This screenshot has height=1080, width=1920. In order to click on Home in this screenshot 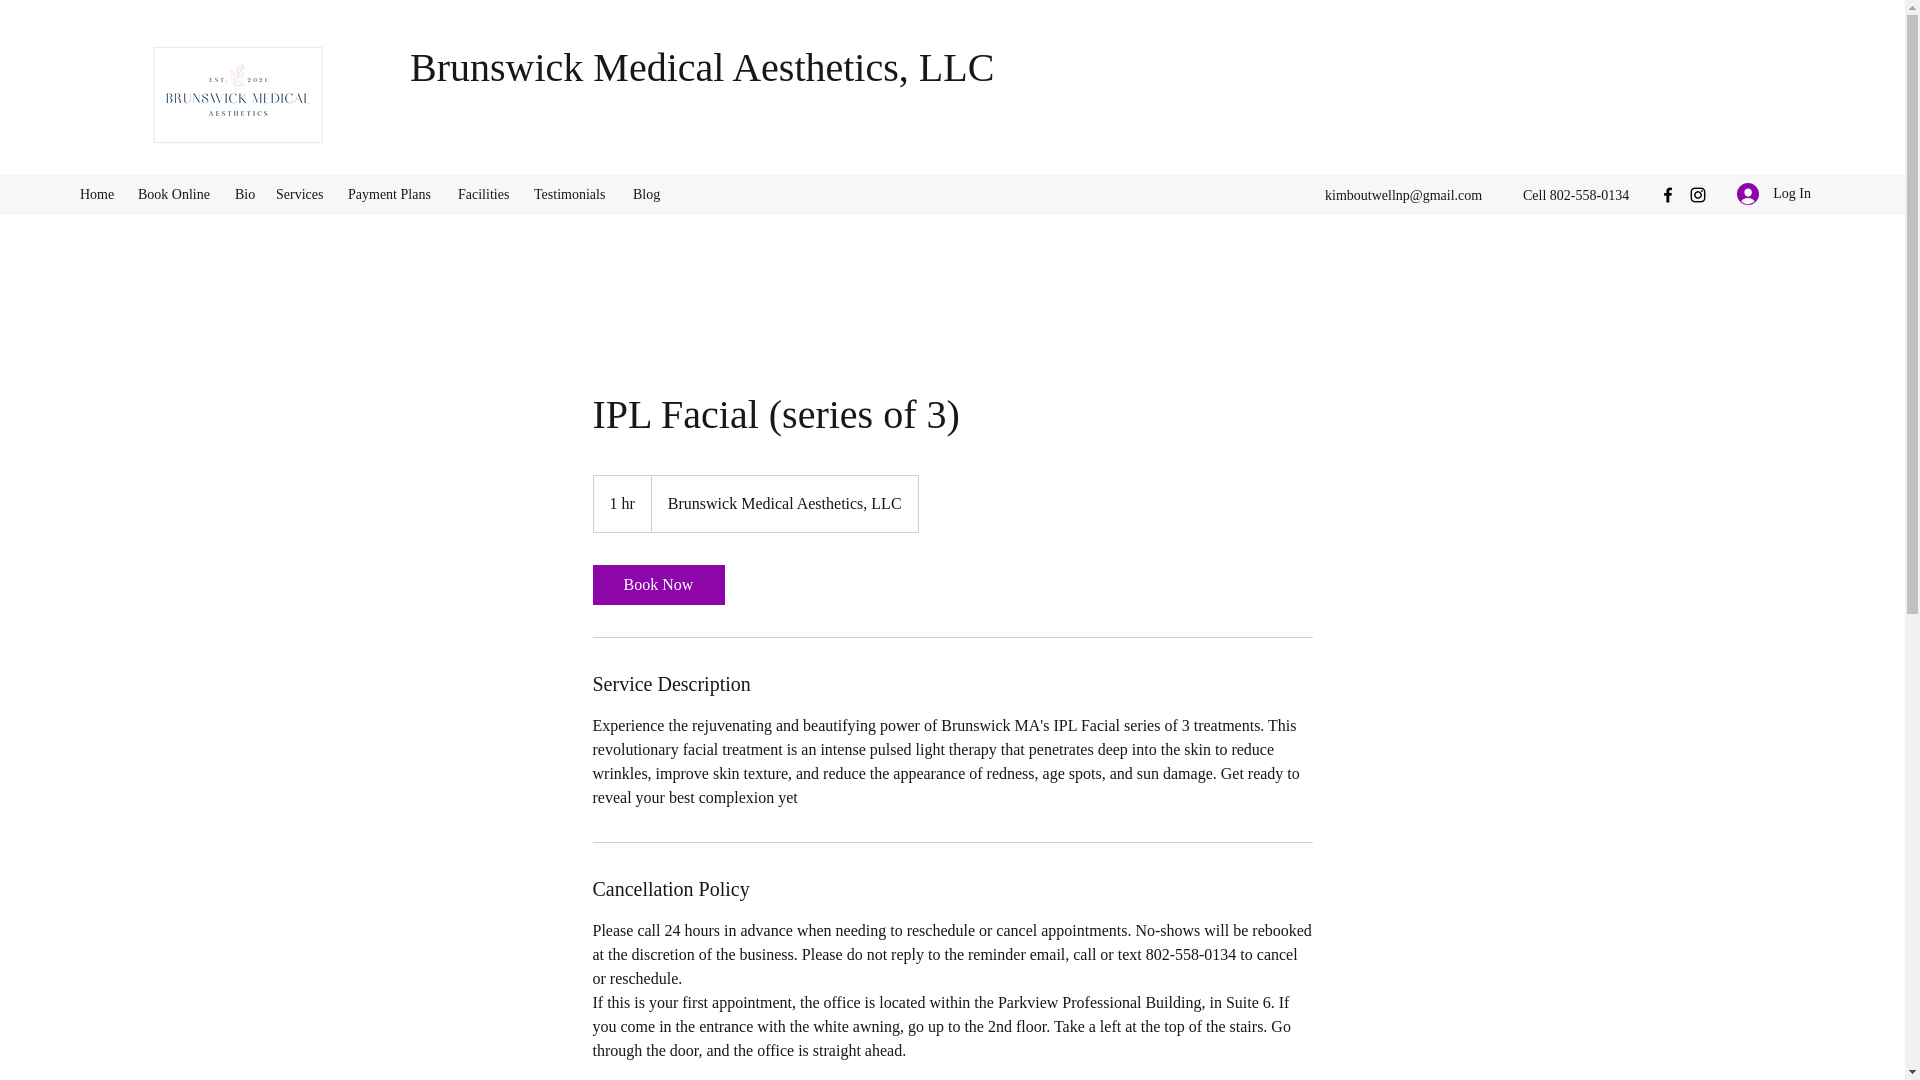, I will do `click(98, 194)`.